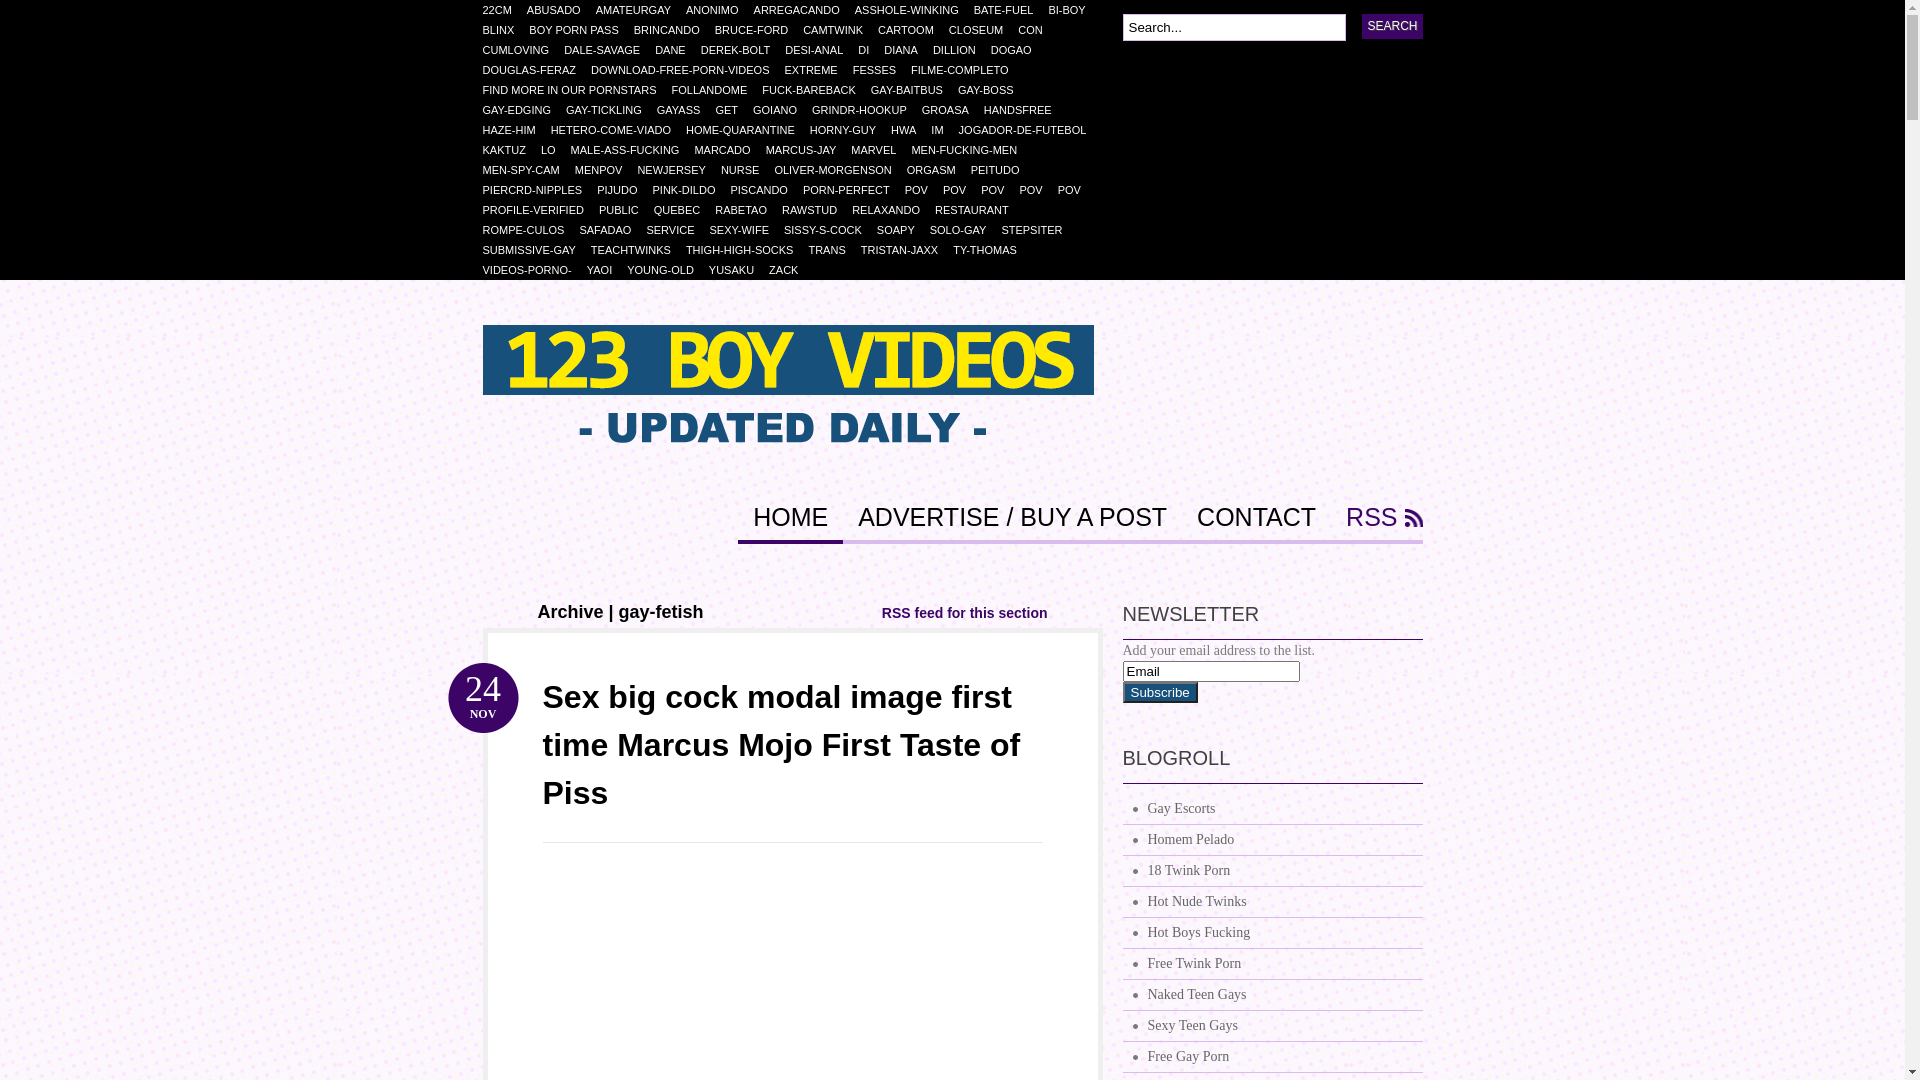  I want to click on EXTREME, so click(818, 70).